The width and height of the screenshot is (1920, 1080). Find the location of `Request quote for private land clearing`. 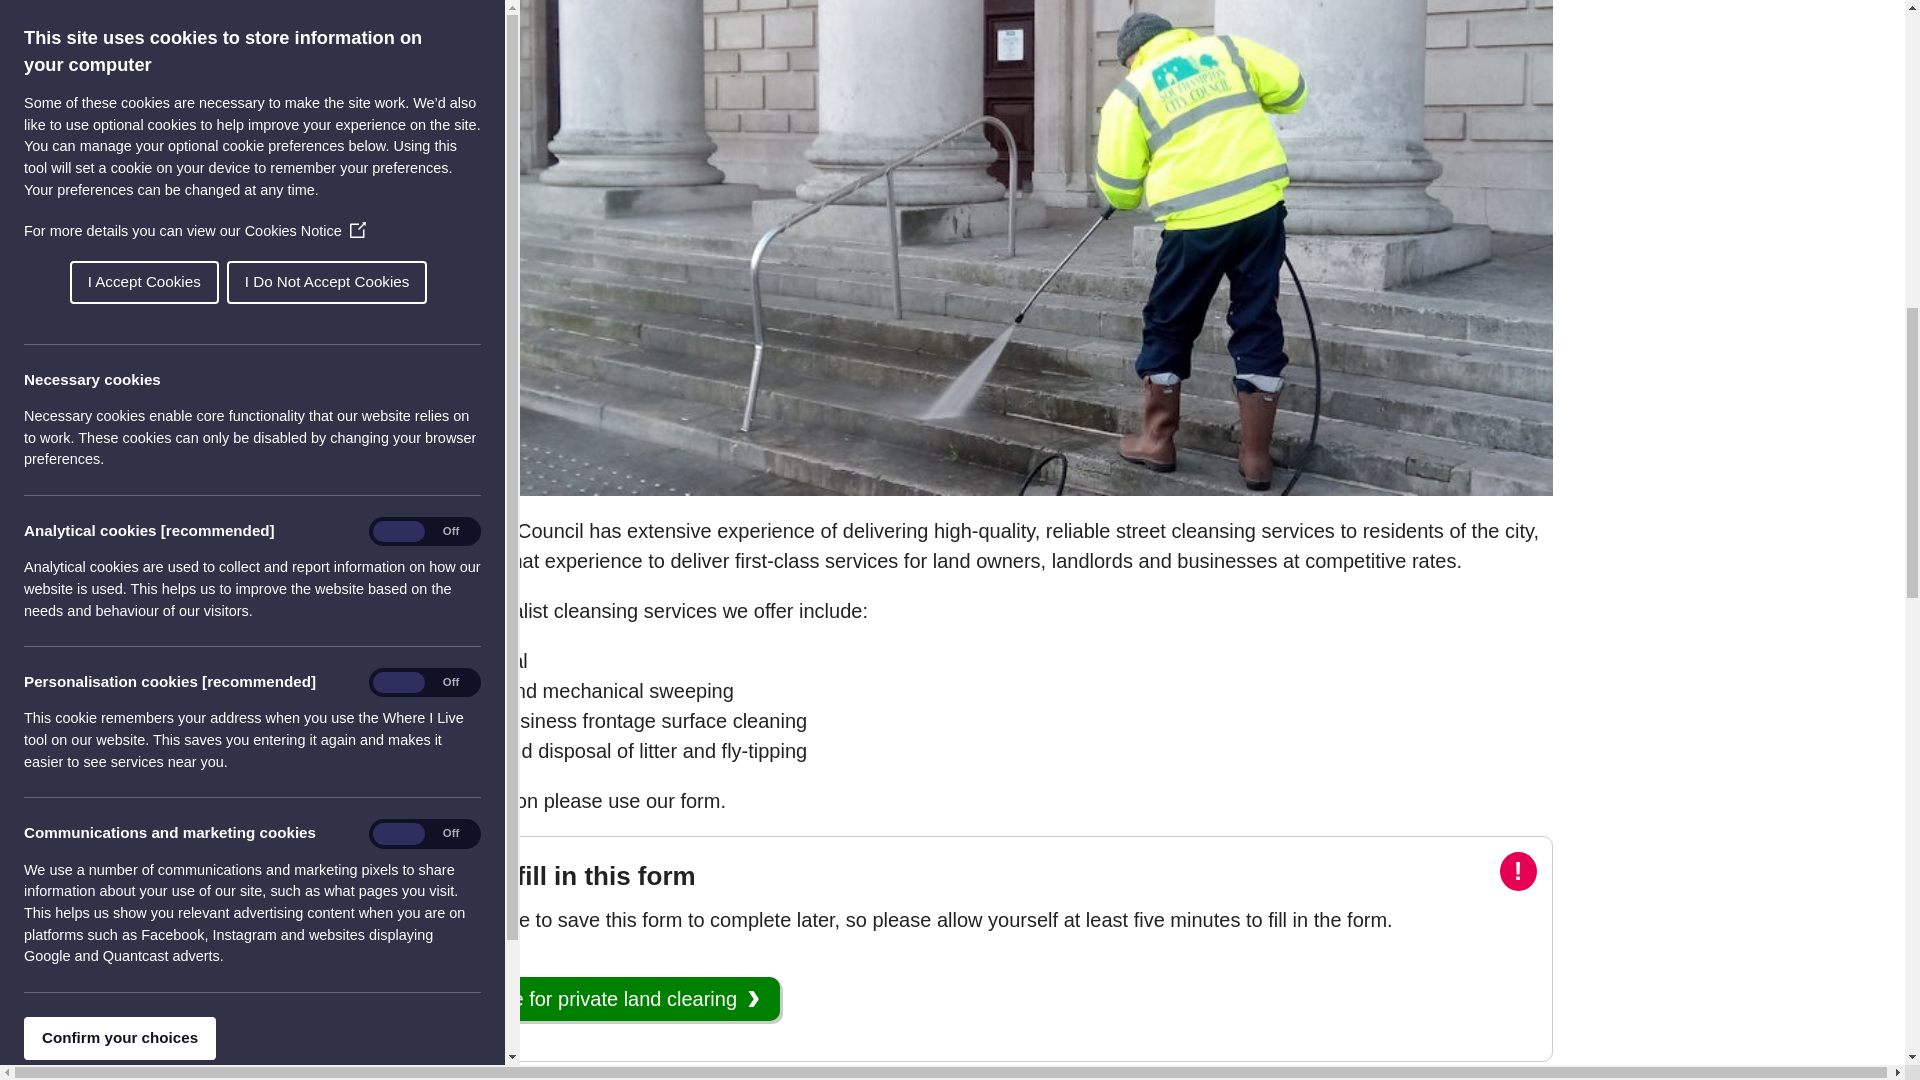

Request quote for private land clearing is located at coordinates (578, 998).